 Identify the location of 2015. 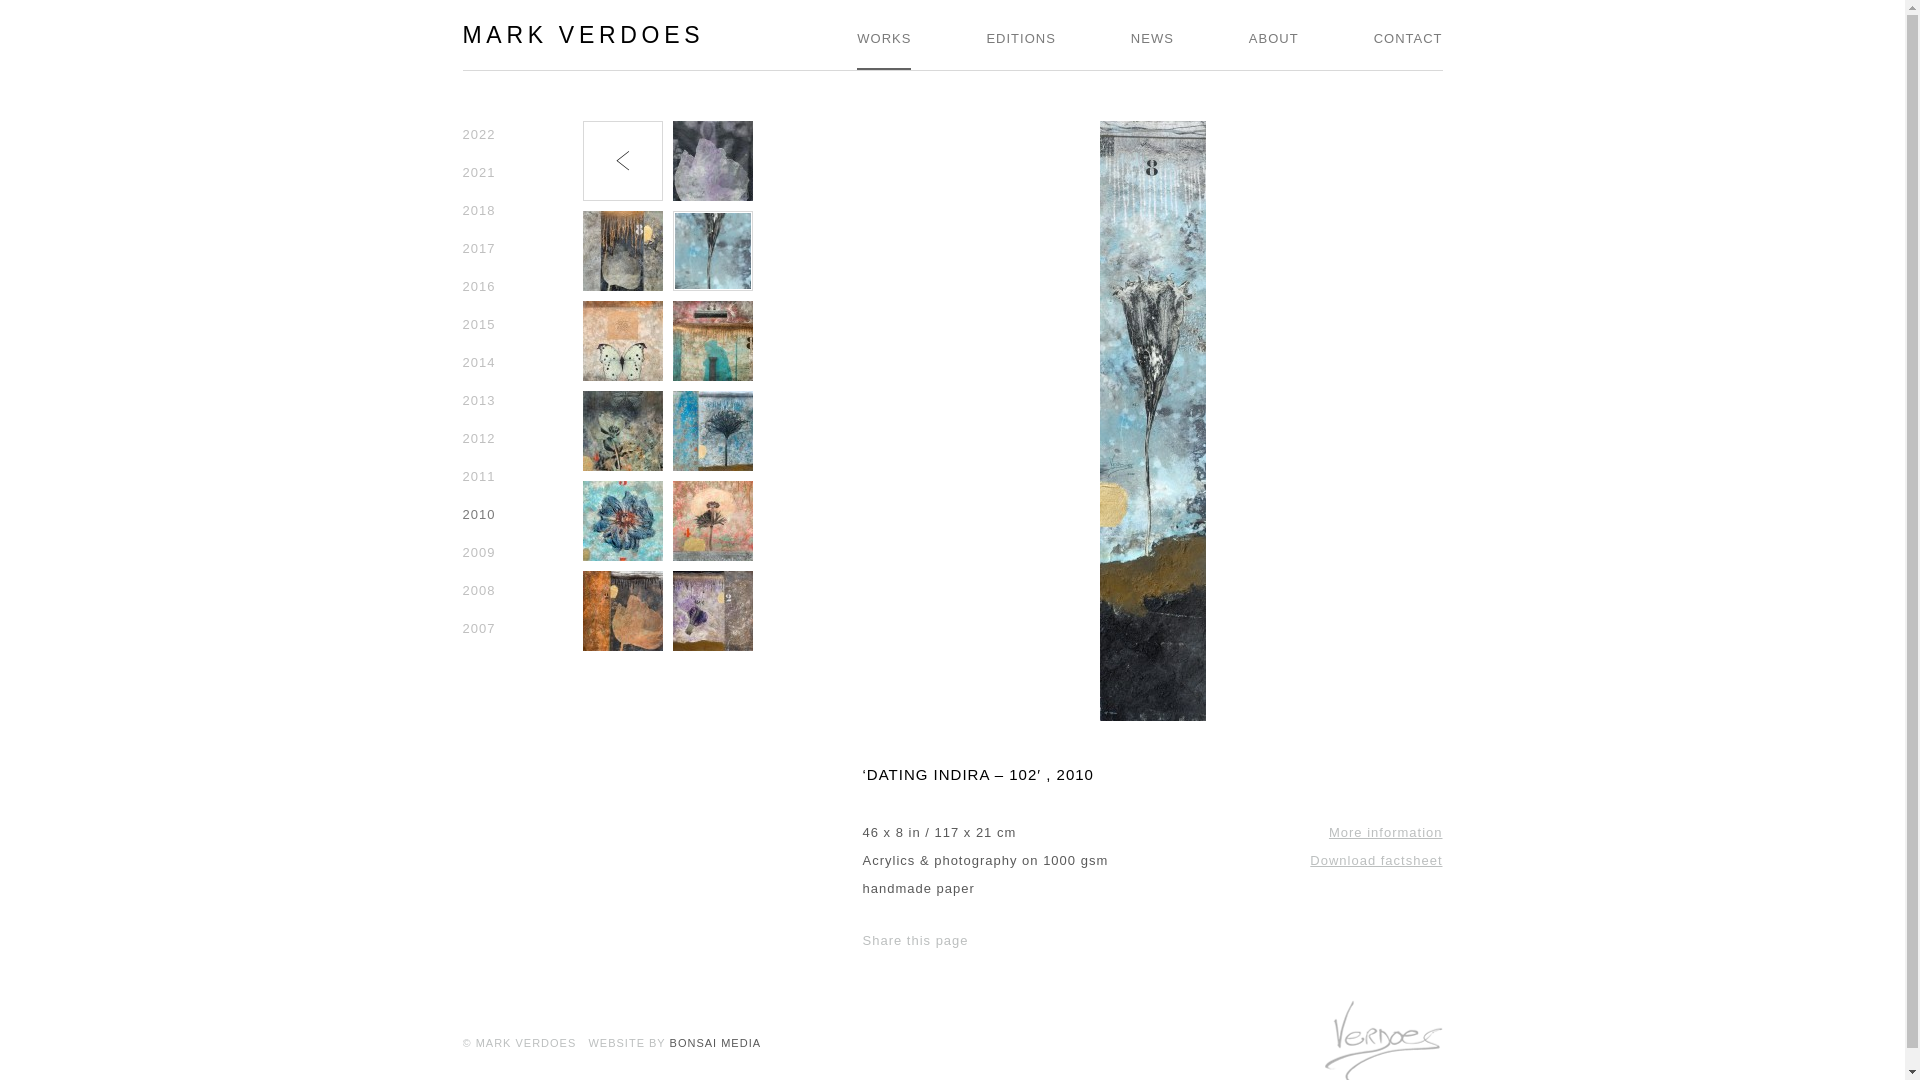
(478, 324).